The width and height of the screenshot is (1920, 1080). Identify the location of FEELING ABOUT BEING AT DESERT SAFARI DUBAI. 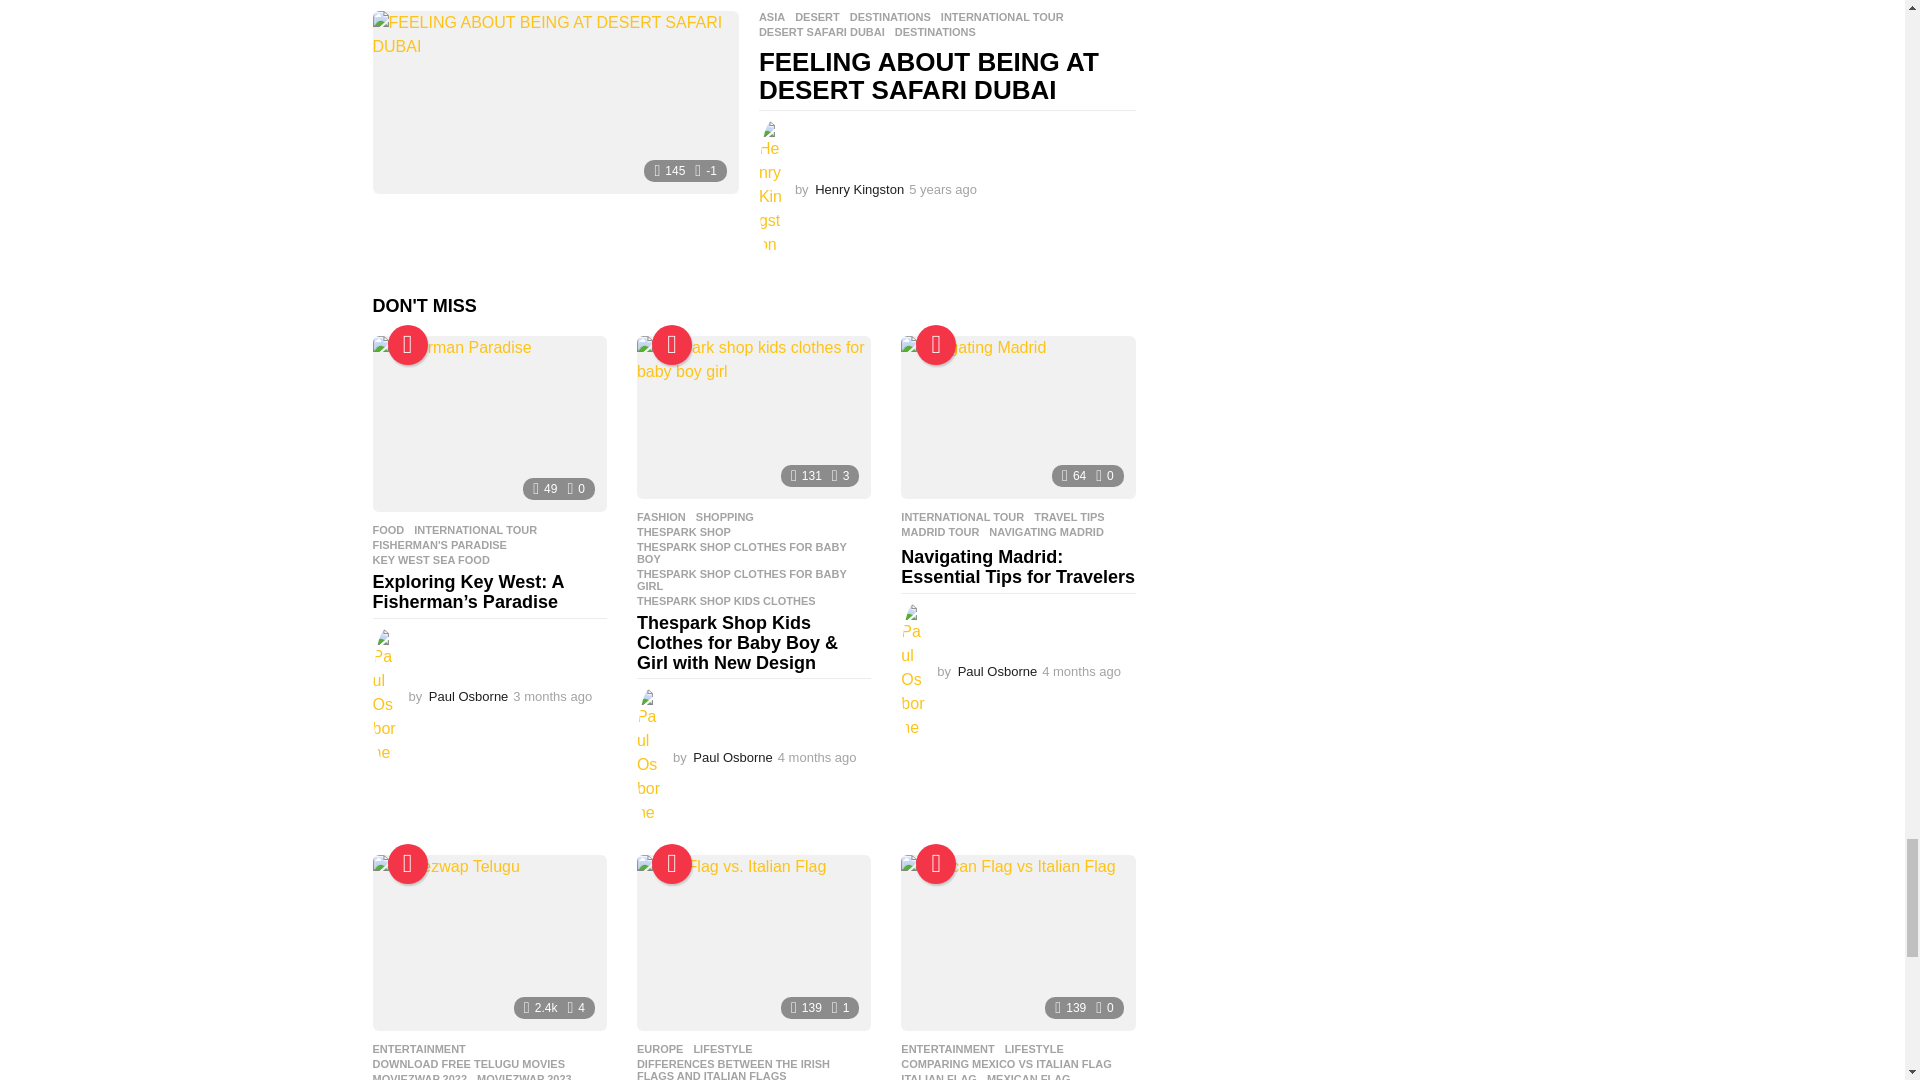
(554, 102).